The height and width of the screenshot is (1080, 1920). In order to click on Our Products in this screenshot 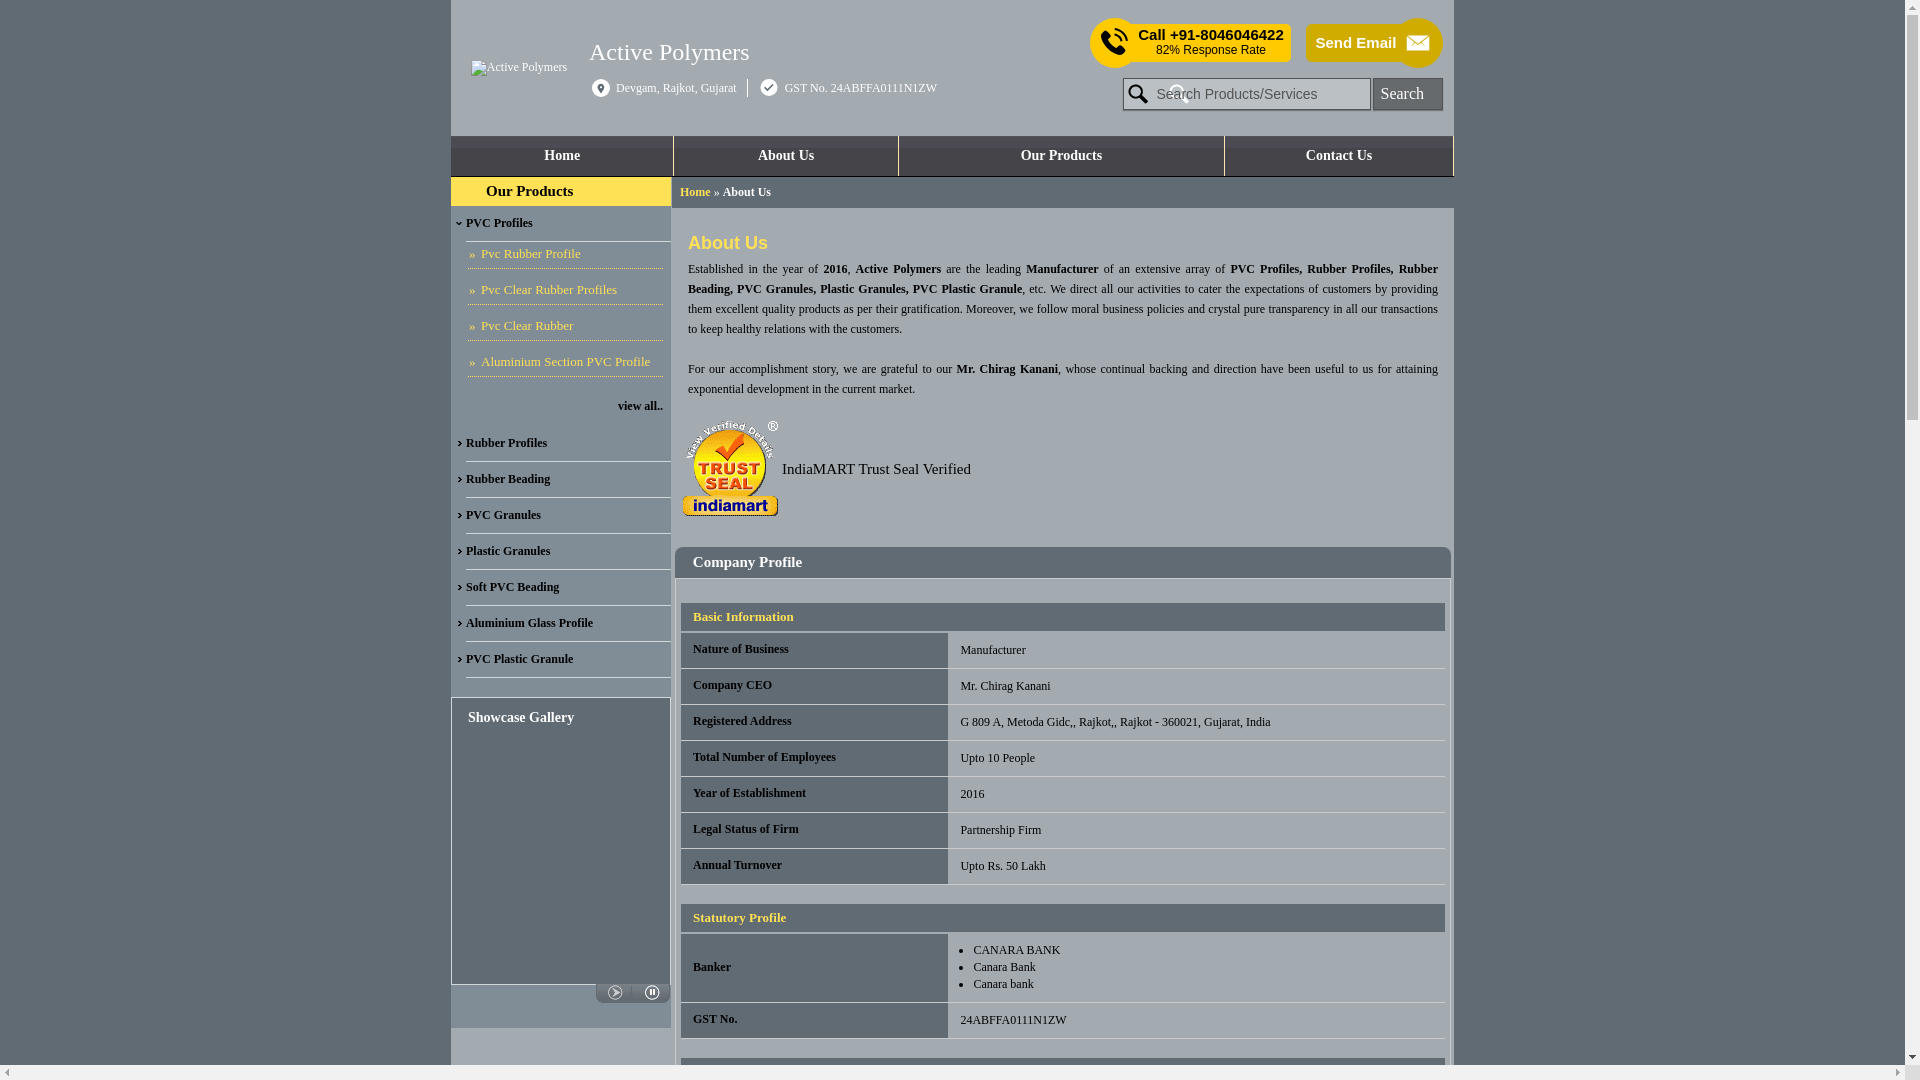, I will do `click(528, 190)`.